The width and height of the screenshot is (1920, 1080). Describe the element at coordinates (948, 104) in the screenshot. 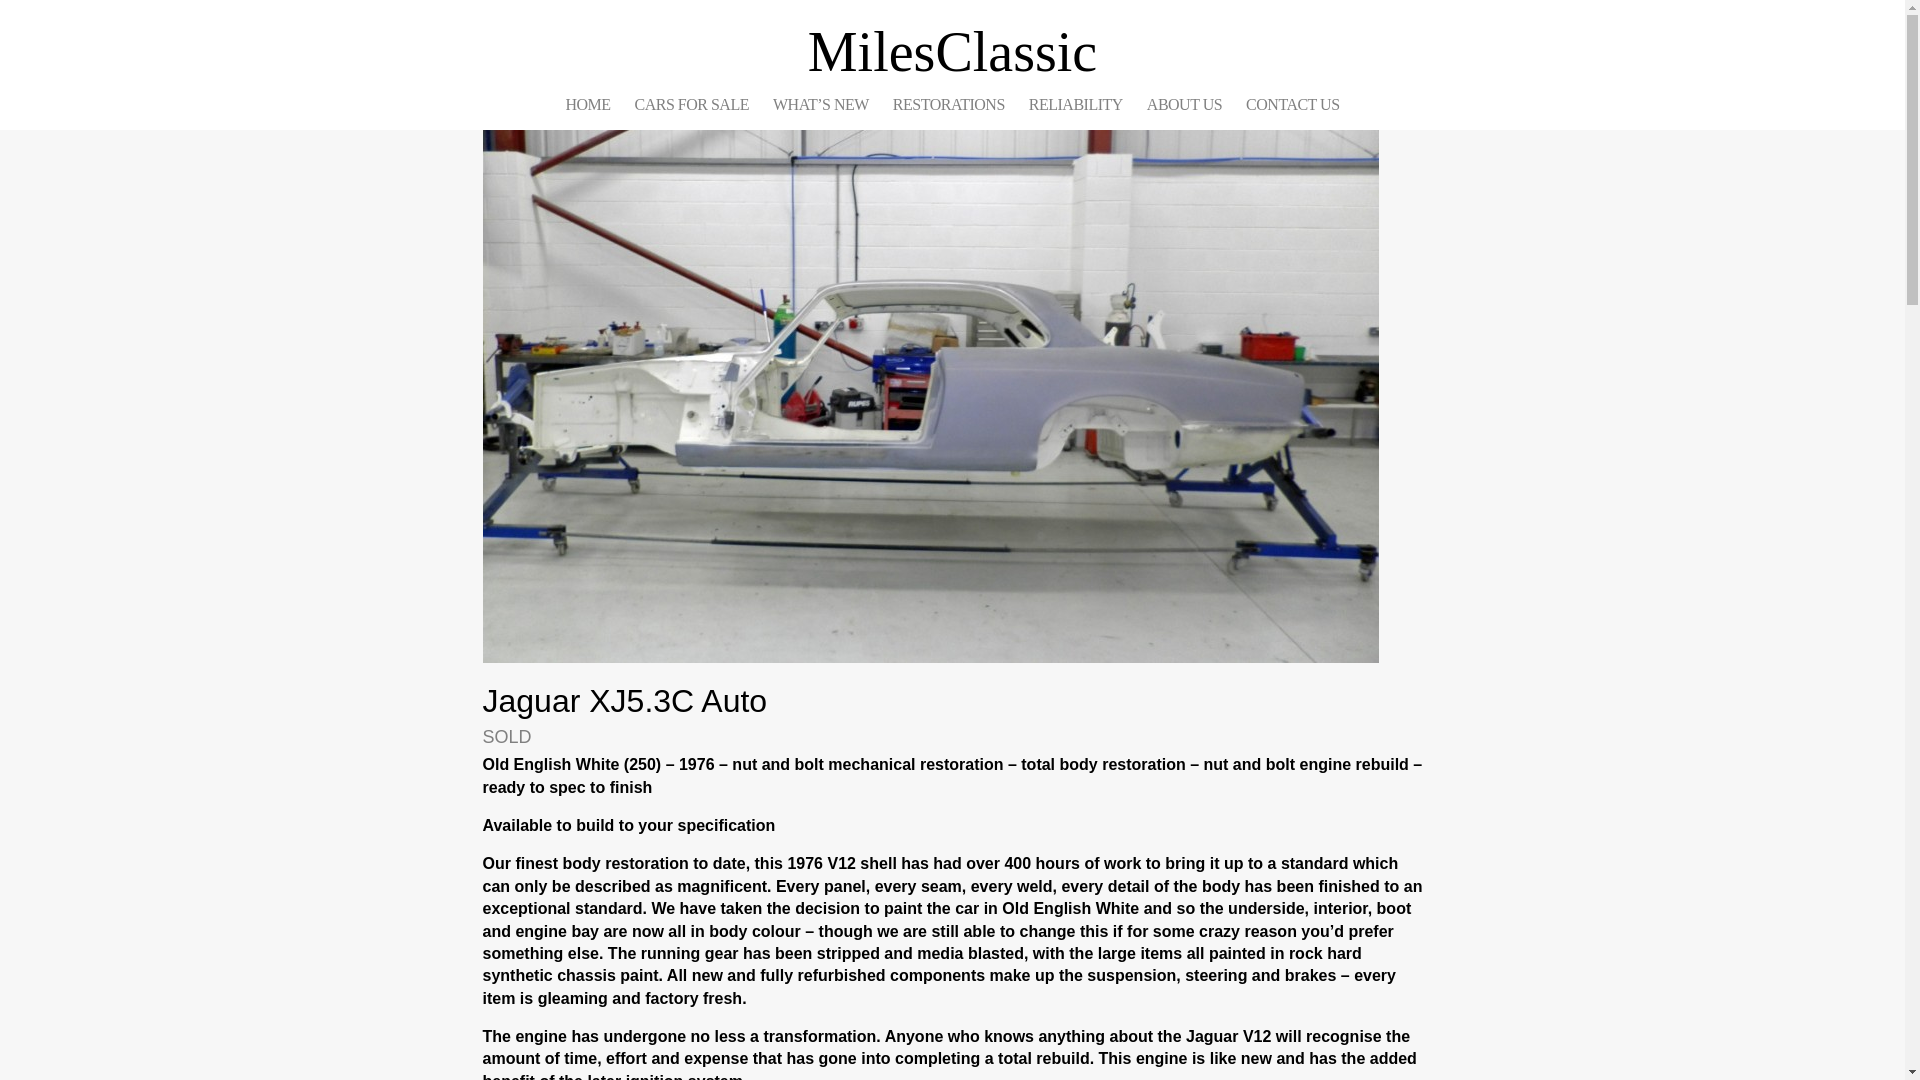

I see `RESTORATIONS` at that location.